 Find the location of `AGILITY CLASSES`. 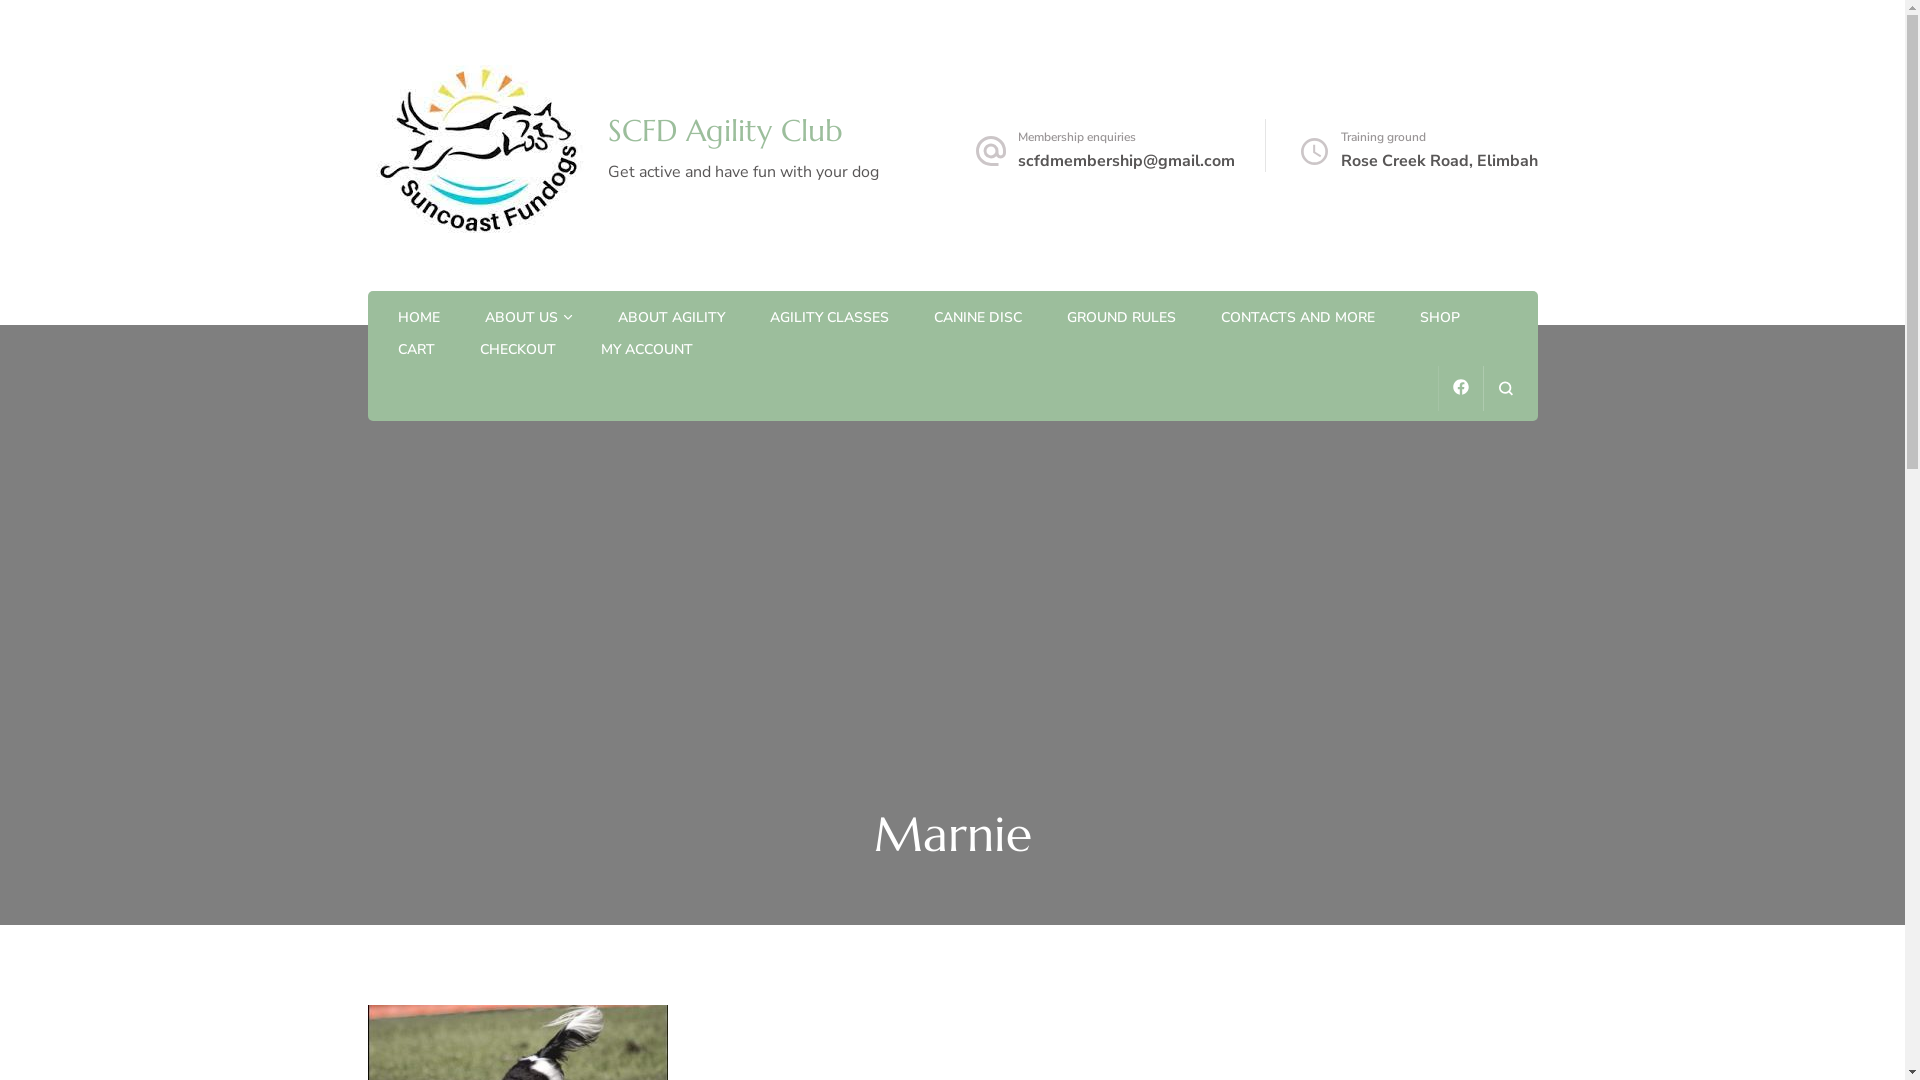

AGILITY CLASSES is located at coordinates (830, 319).